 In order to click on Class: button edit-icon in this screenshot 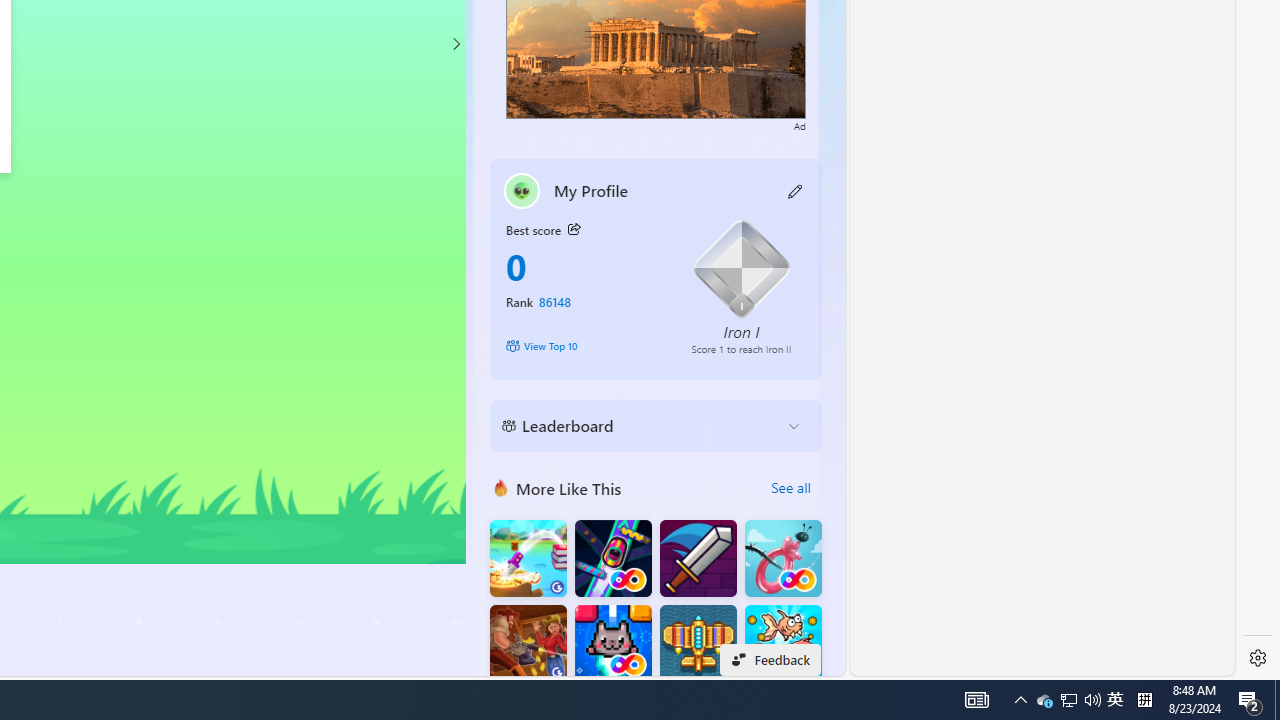, I will do `click(796, 190)`.